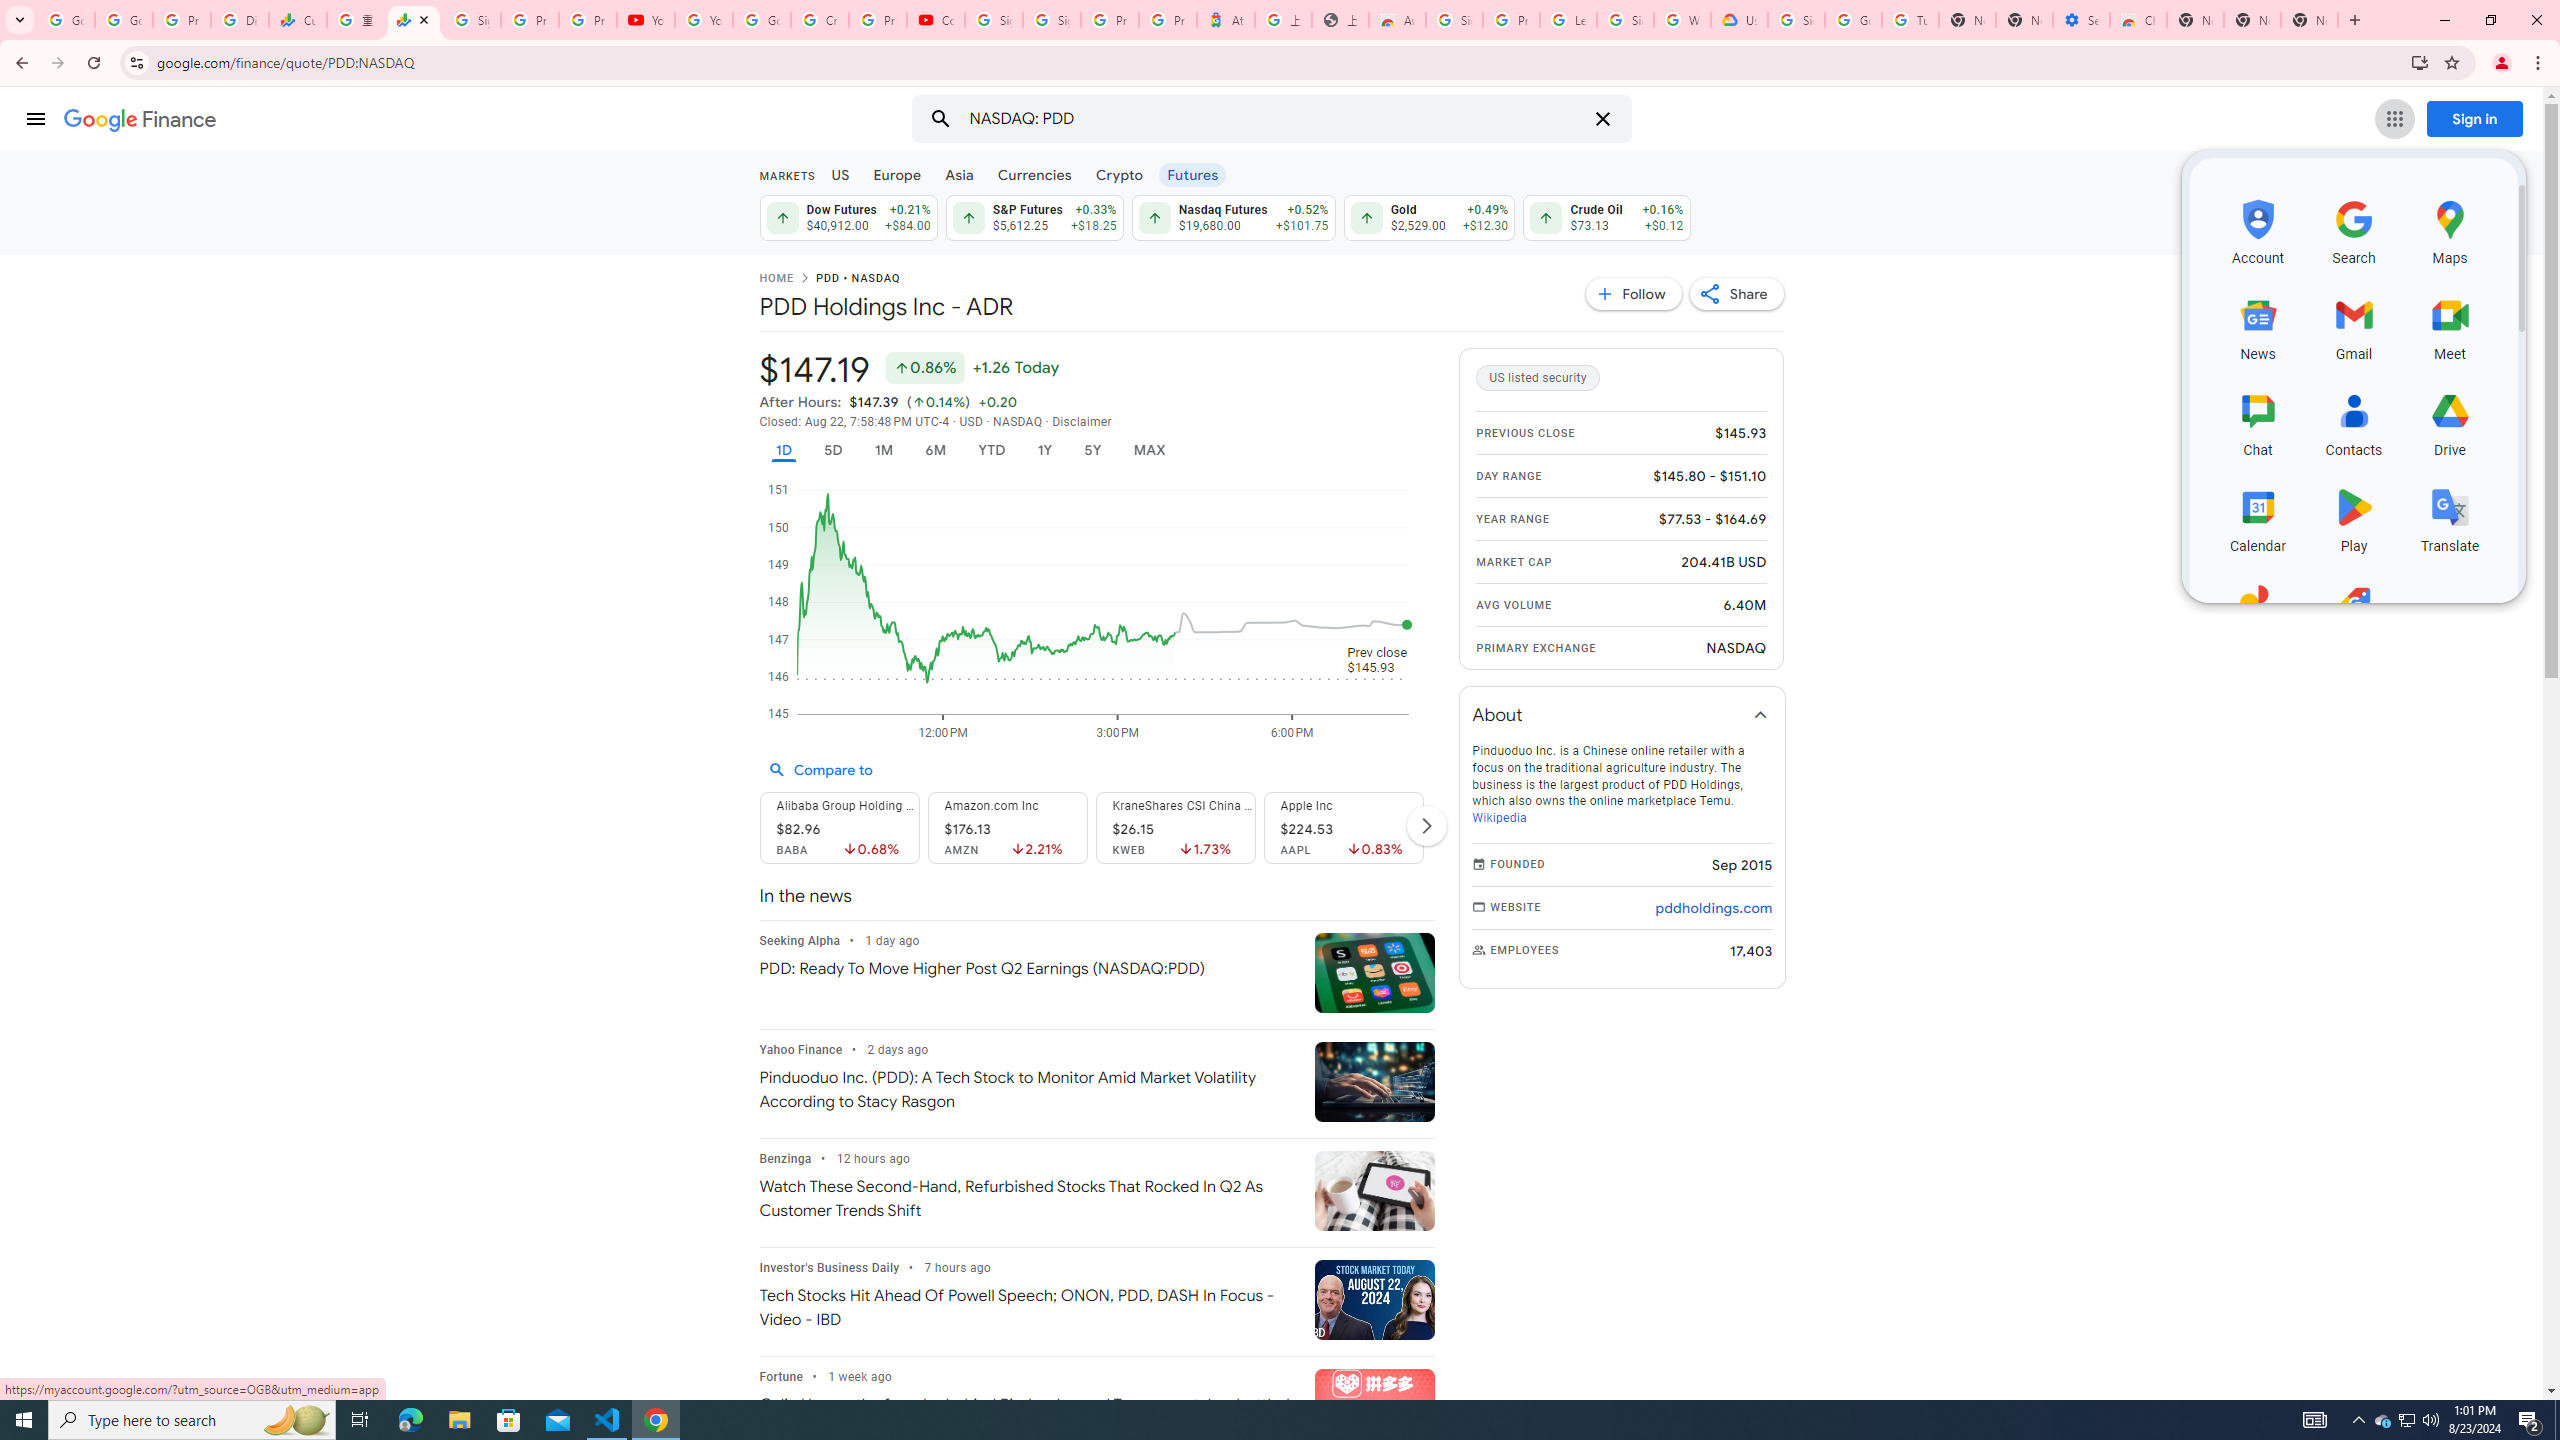  I want to click on Settings - Accessibility, so click(2080, 20).